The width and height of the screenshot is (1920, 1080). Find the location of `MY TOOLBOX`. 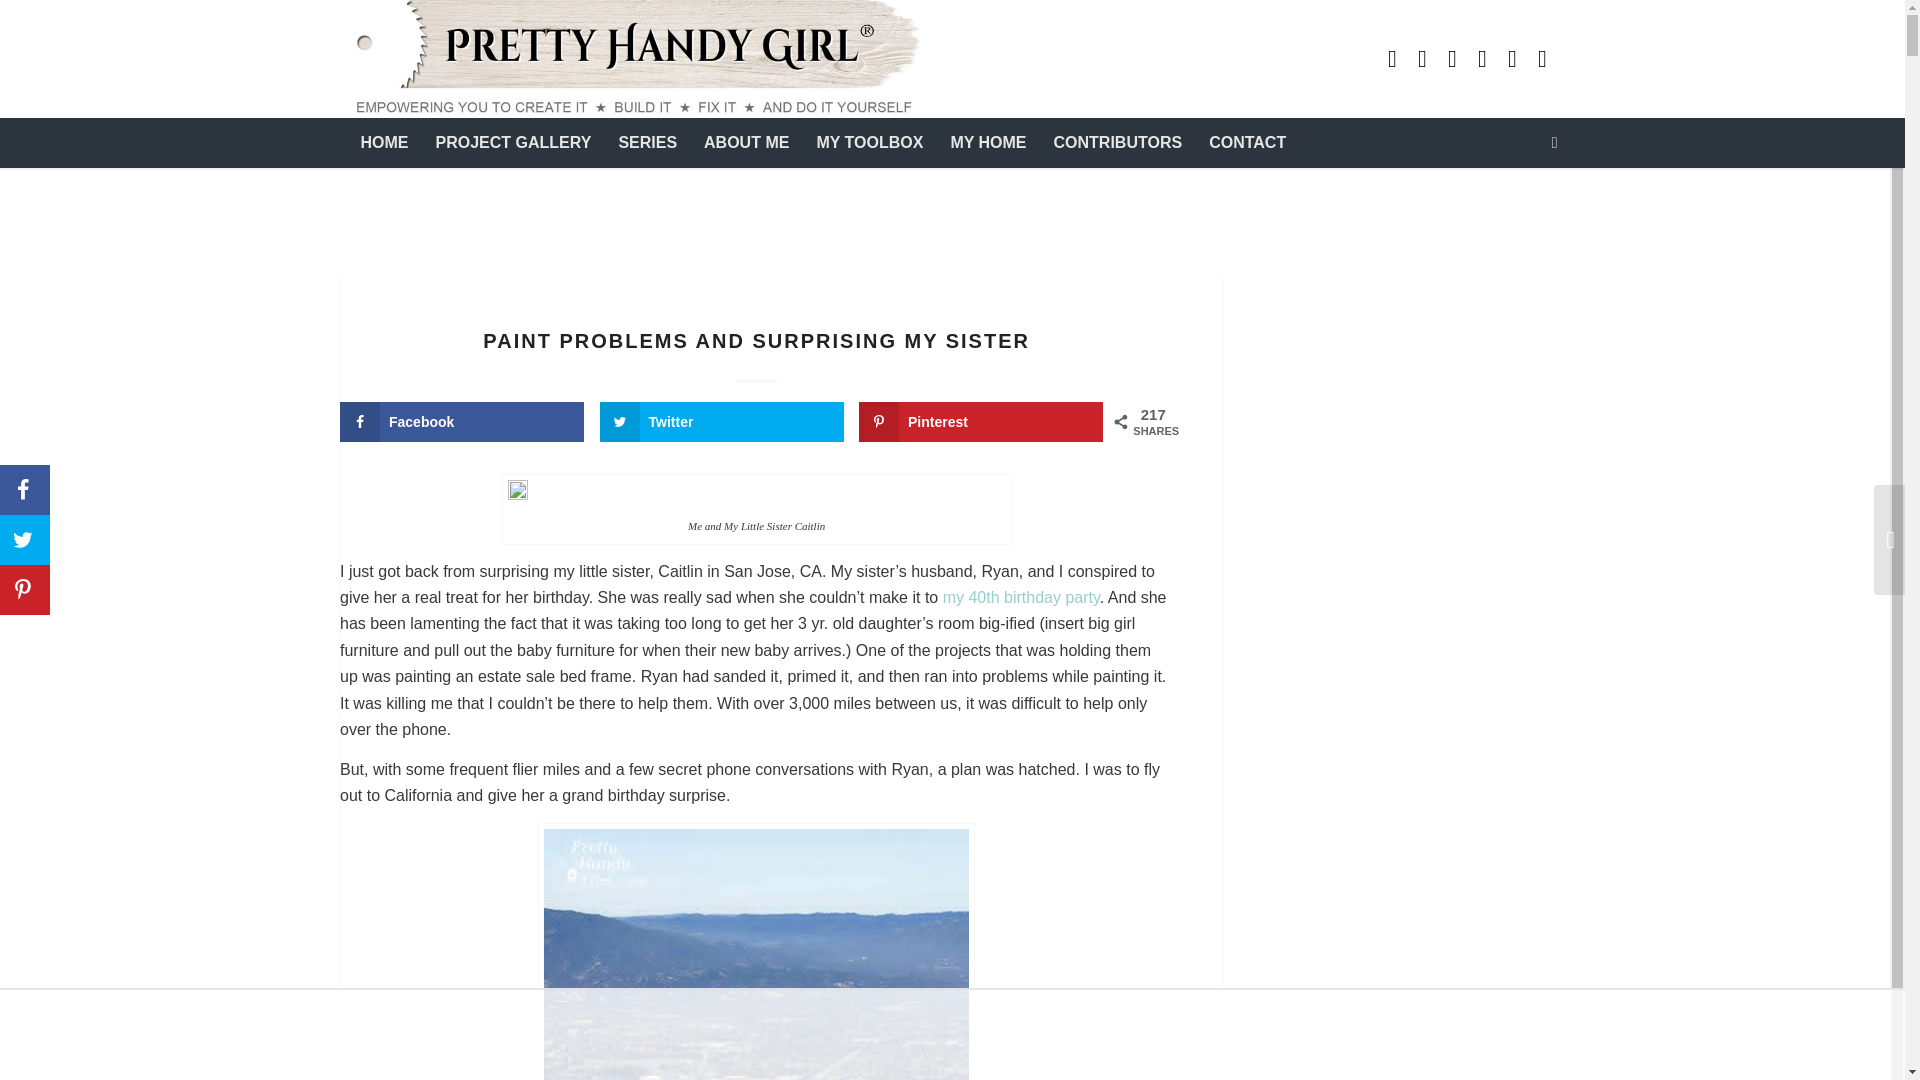

MY TOOLBOX is located at coordinates (869, 142).